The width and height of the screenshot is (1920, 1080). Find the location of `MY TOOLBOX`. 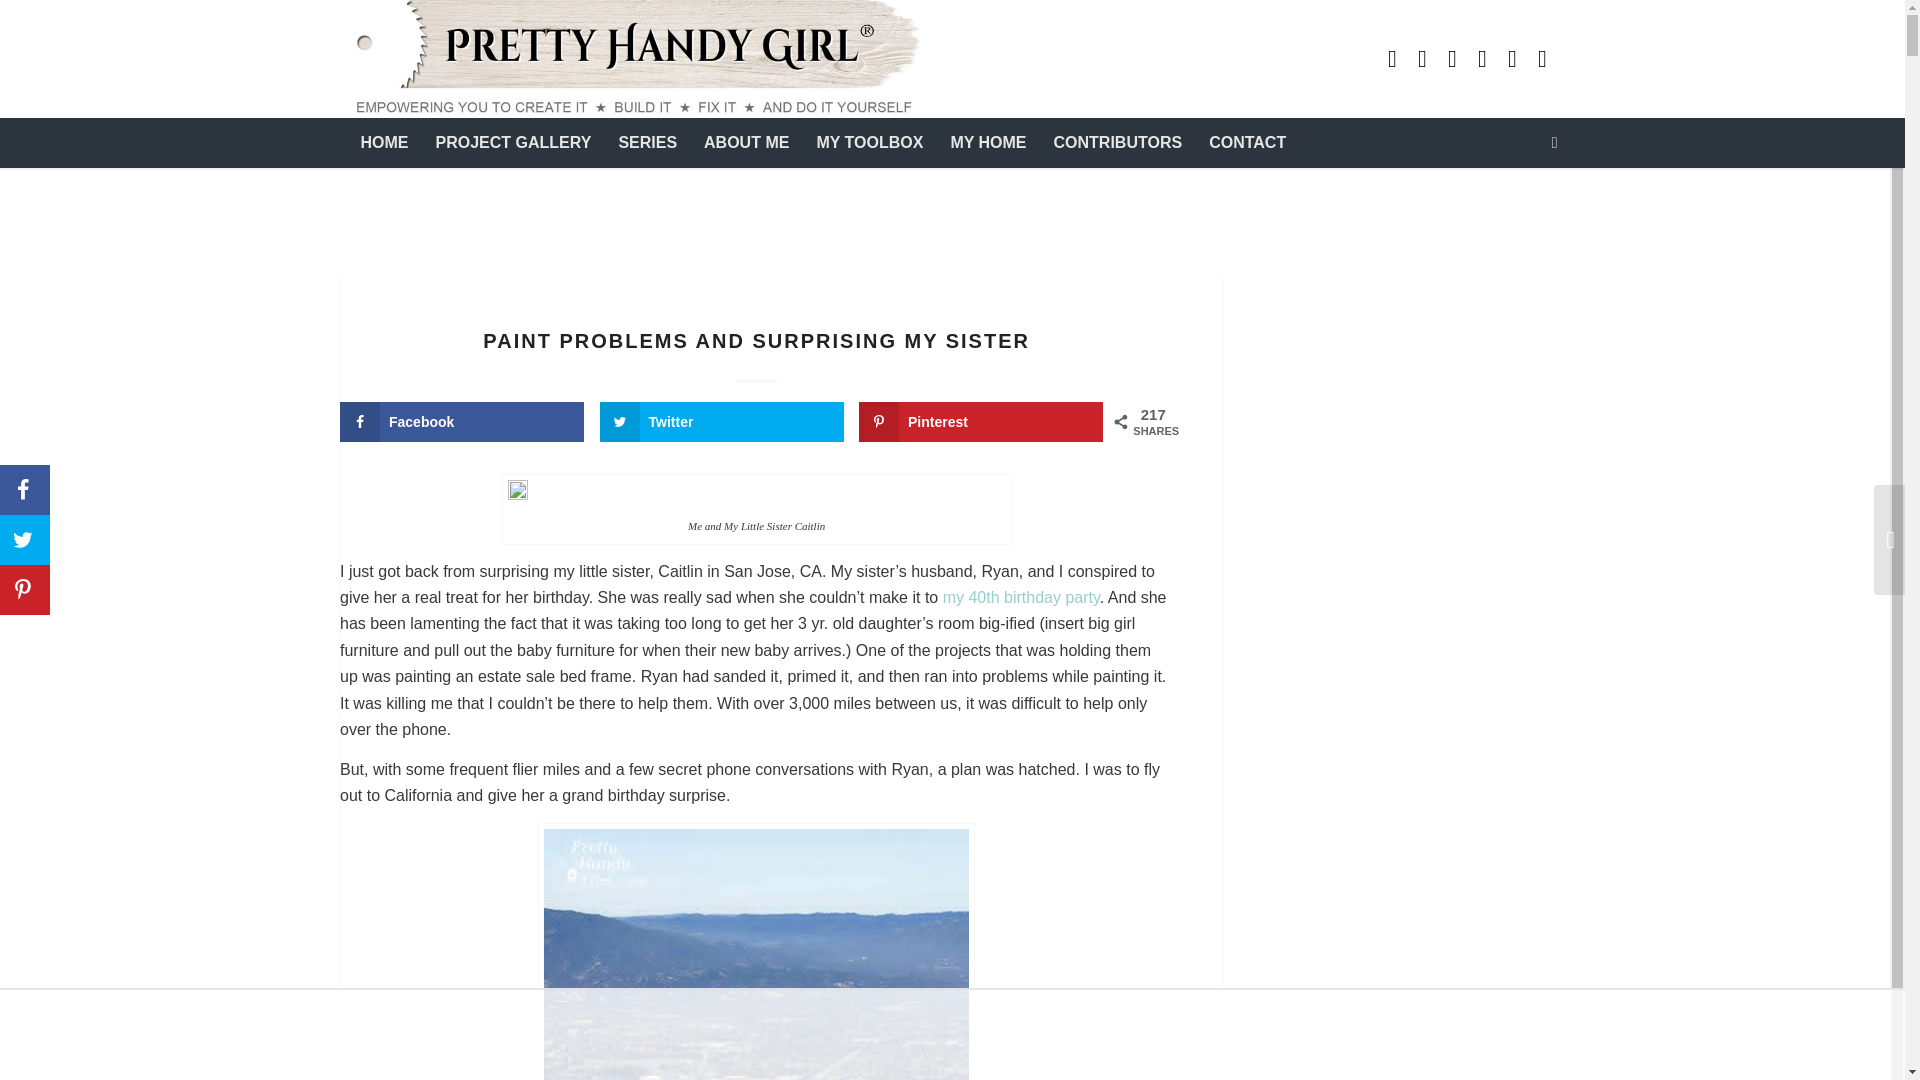

MY TOOLBOX is located at coordinates (869, 142).